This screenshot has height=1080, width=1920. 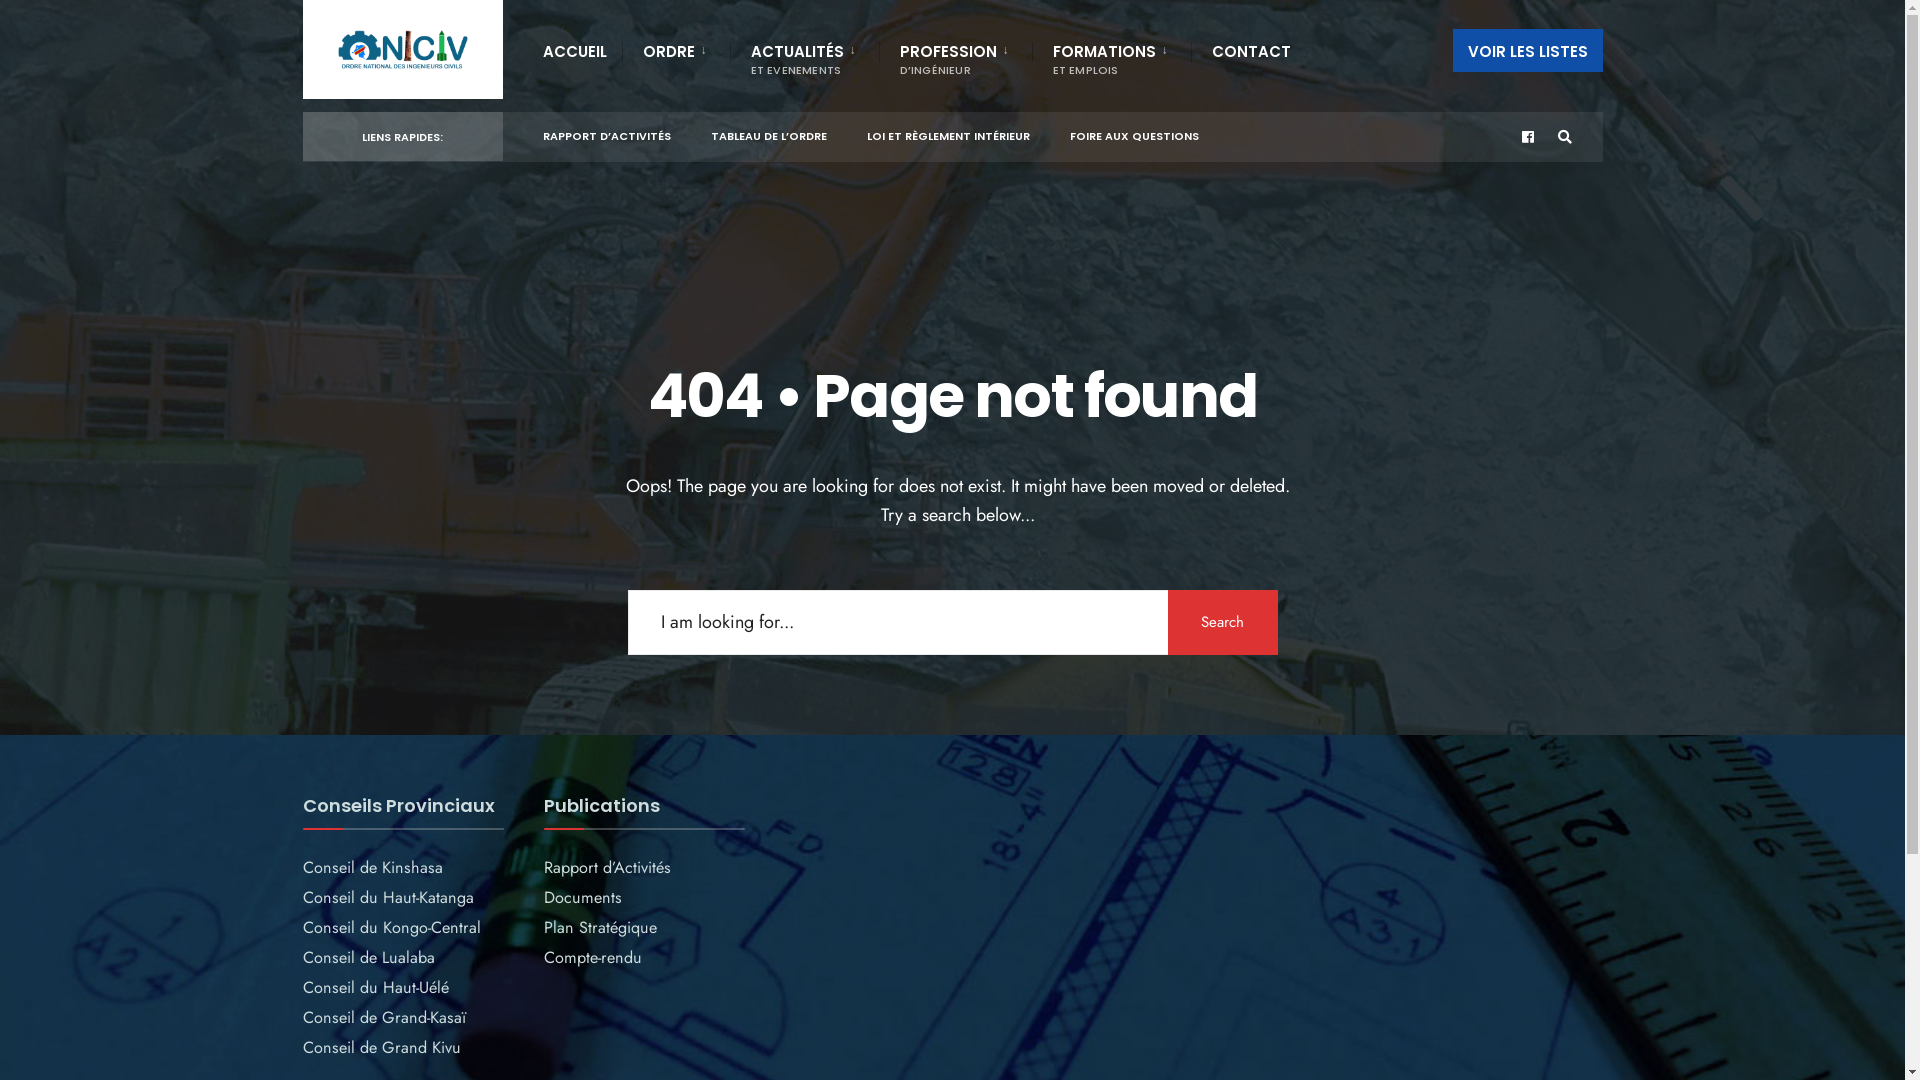 What do you see at coordinates (312, 5) in the screenshot?
I see `Skip to content` at bounding box center [312, 5].